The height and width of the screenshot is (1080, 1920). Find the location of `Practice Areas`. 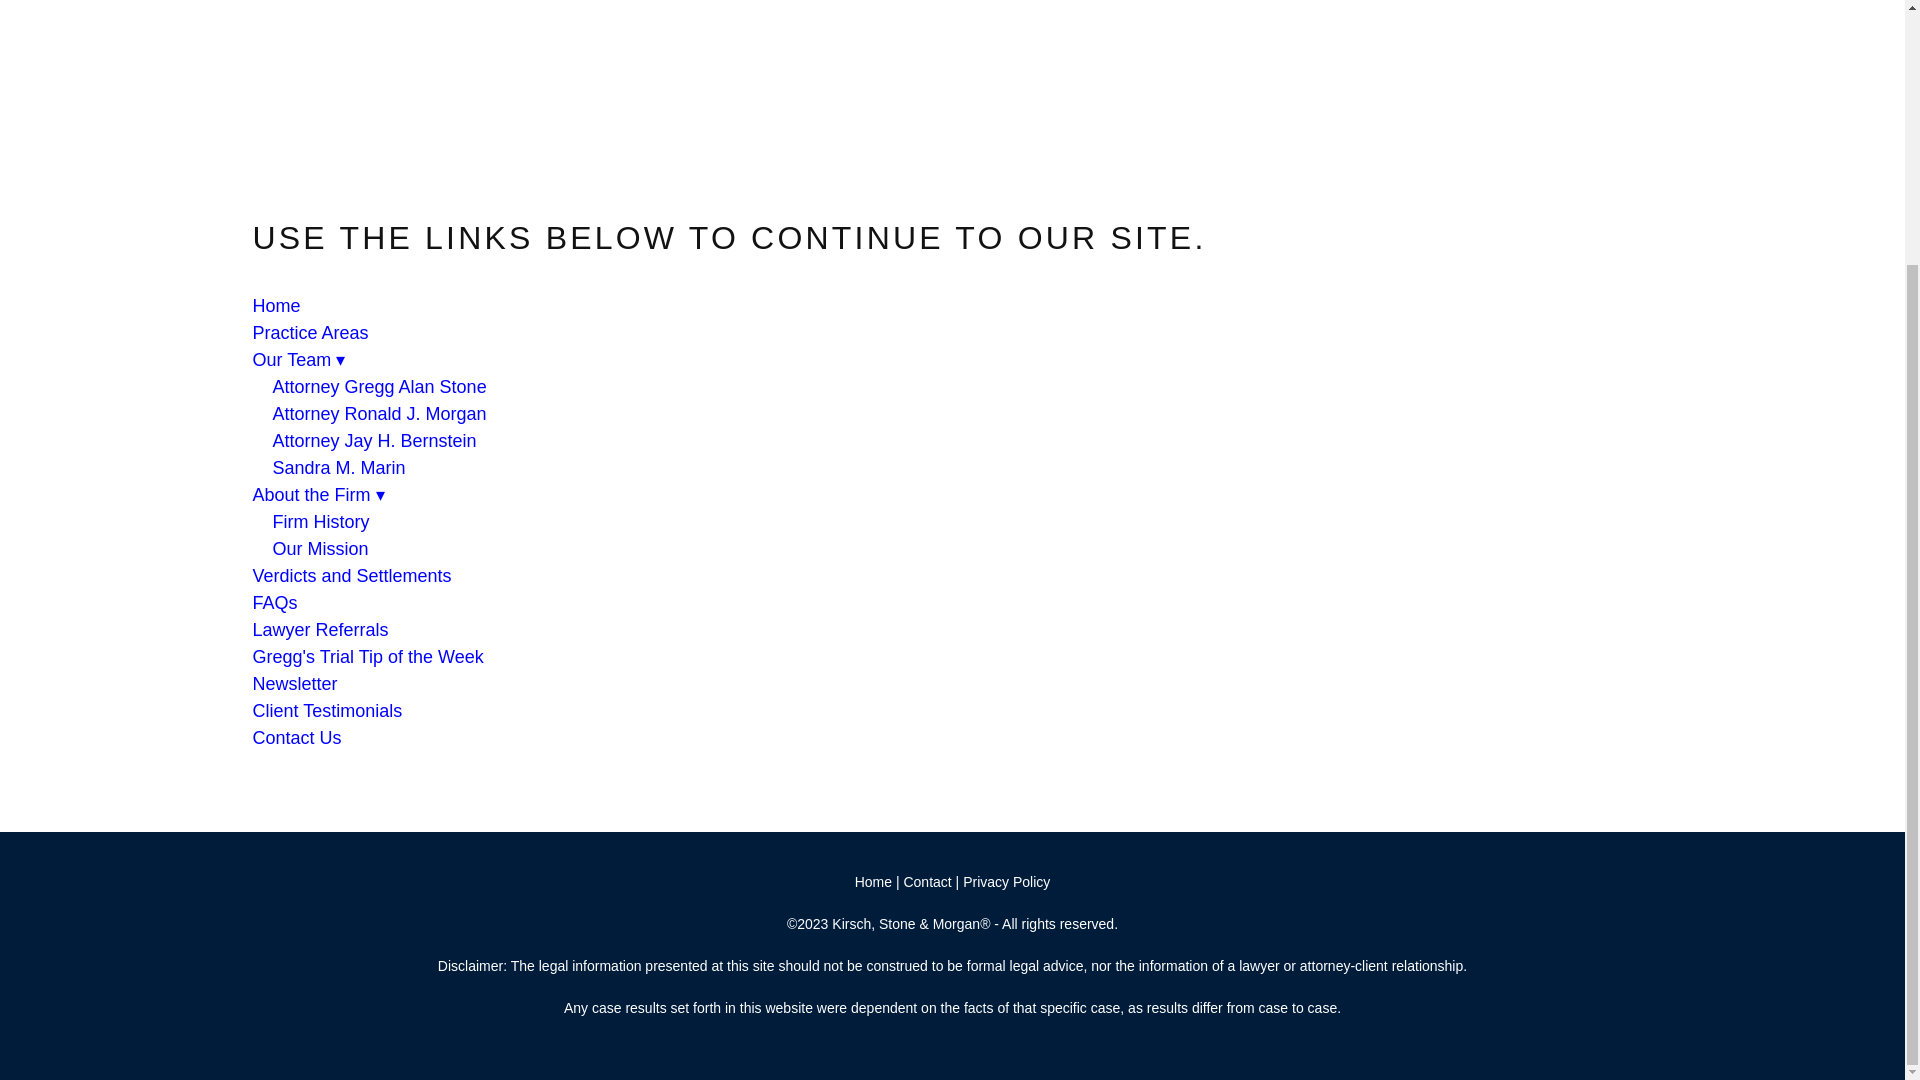

Practice Areas is located at coordinates (310, 332).